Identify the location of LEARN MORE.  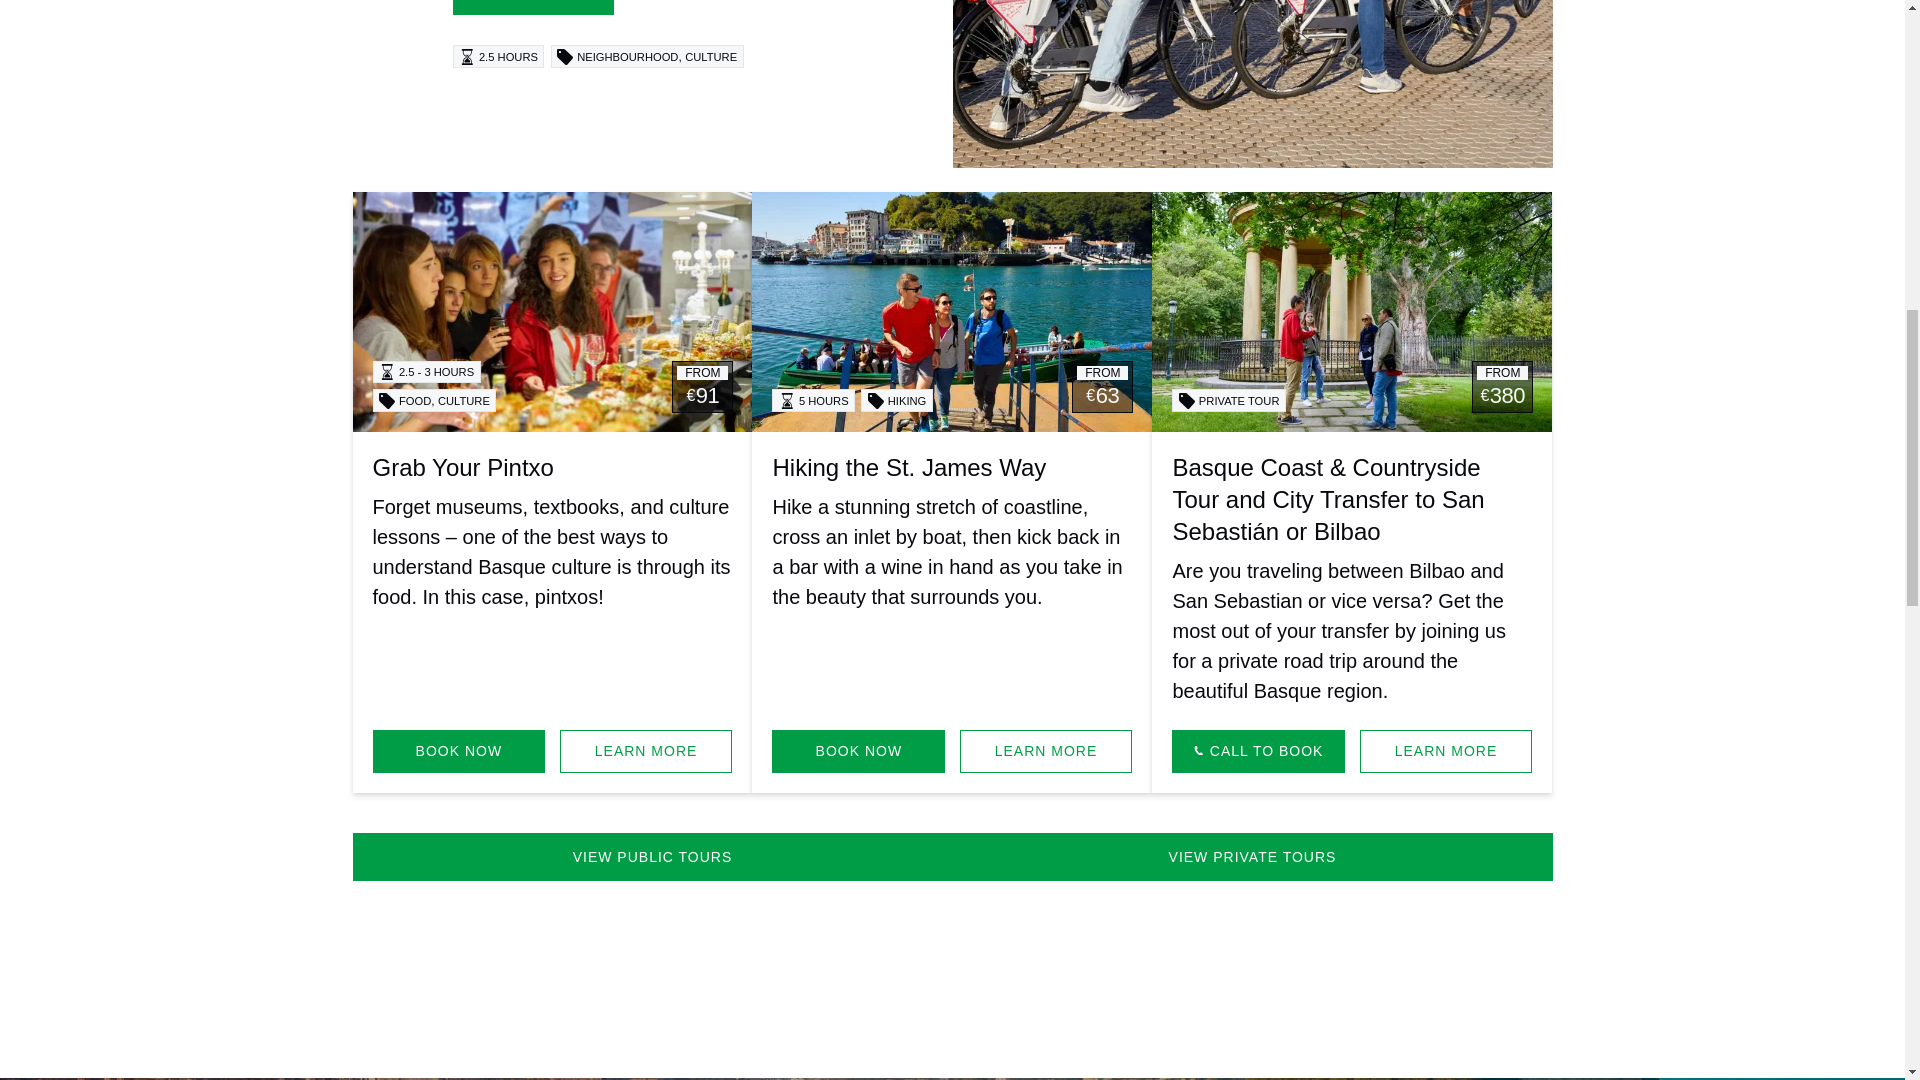
(1446, 752).